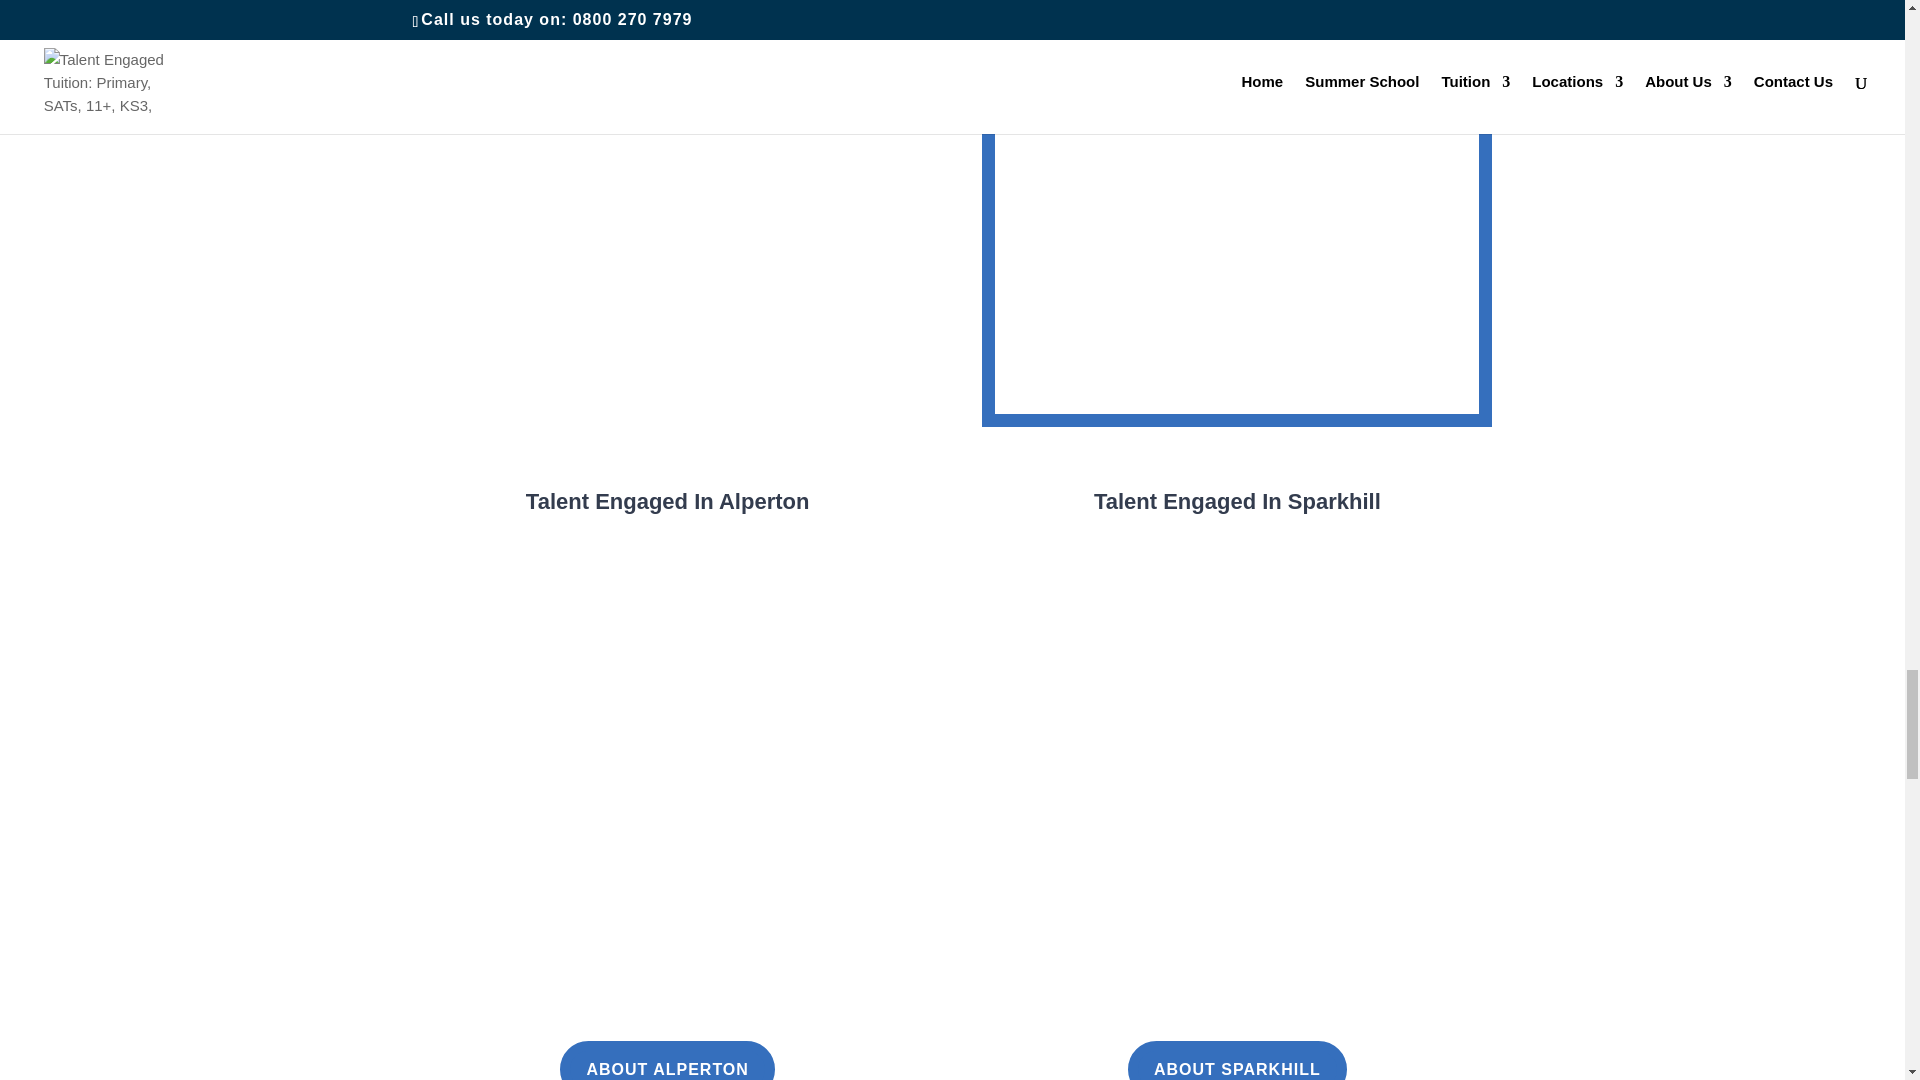  Describe the element at coordinates (1238, 1060) in the screenshot. I see `ABOUT SPARKHILL` at that location.